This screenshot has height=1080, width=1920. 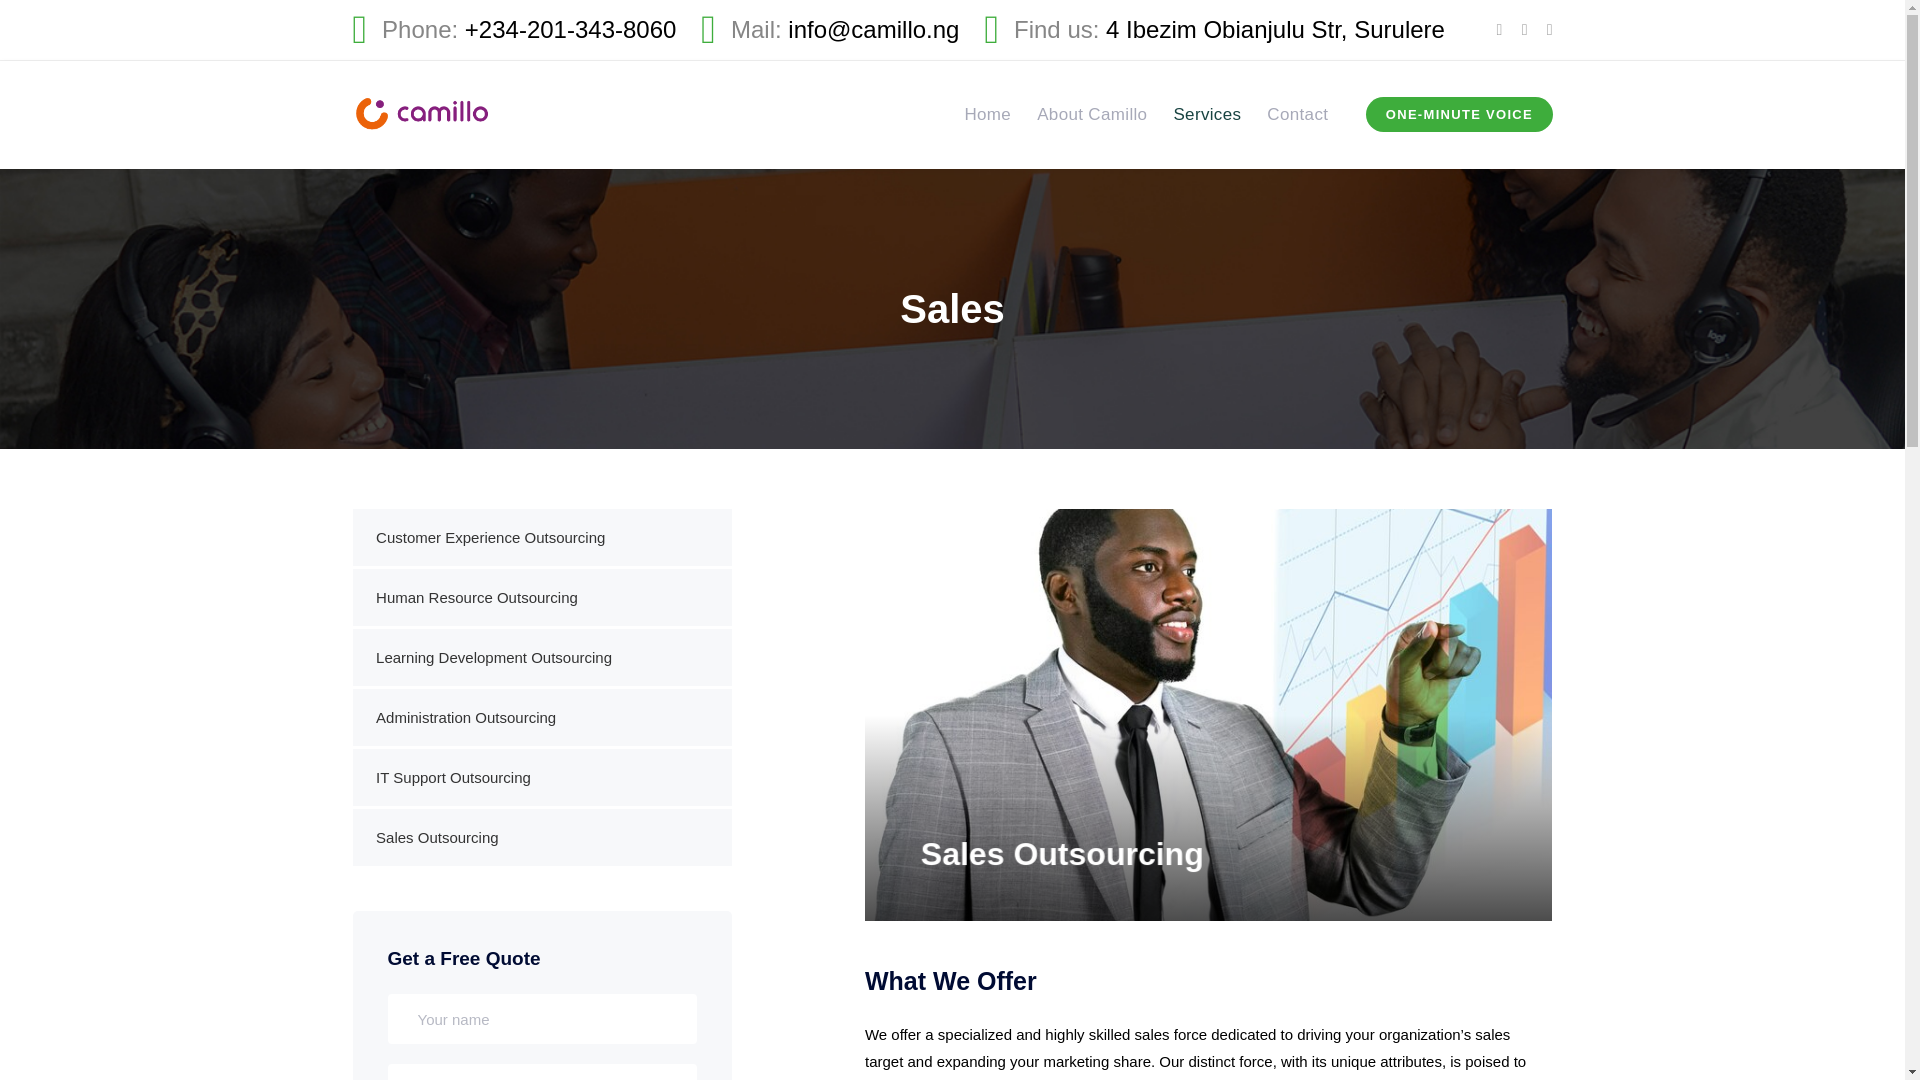 What do you see at coordinates (541, 777) in the screenshot?
I see `IT Support Outsourcing` at bounding box center [541, 777].